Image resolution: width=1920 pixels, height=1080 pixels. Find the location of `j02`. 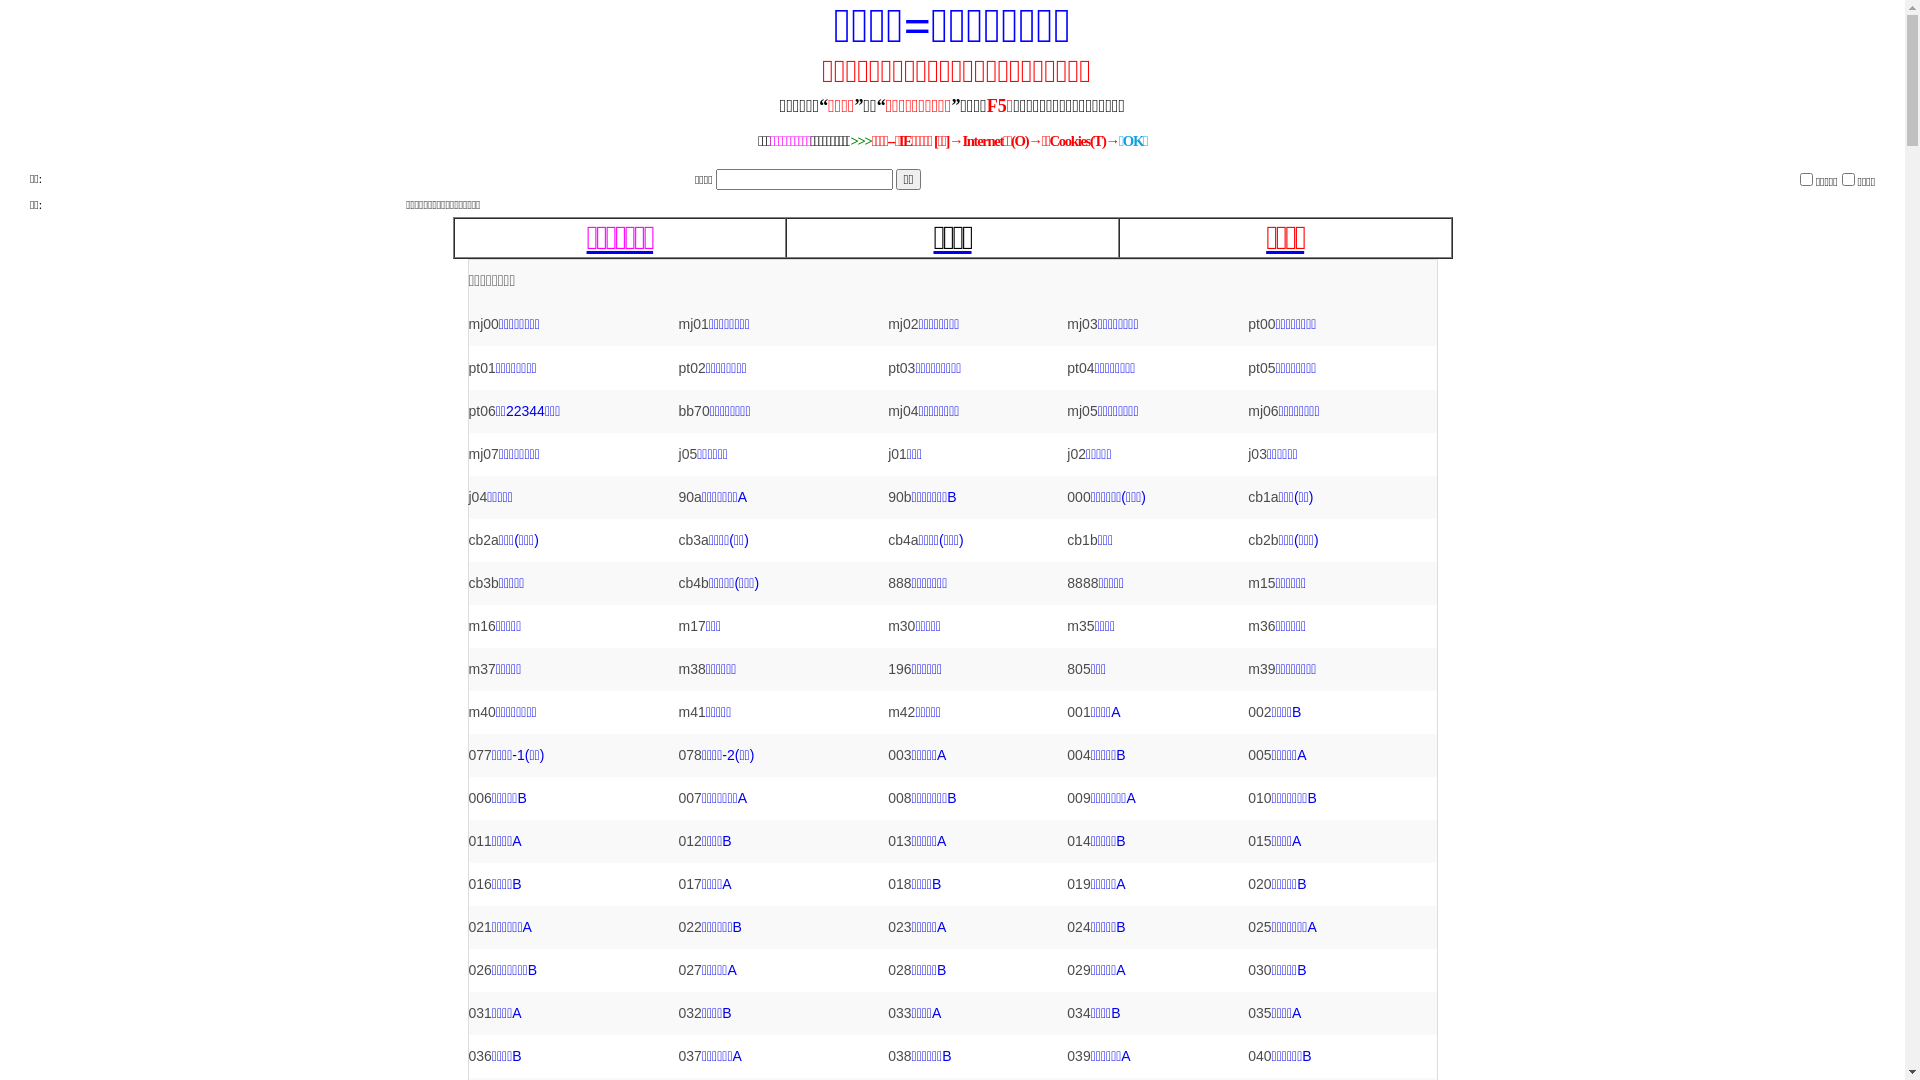

j02 is located at coordinates (1076, 454).